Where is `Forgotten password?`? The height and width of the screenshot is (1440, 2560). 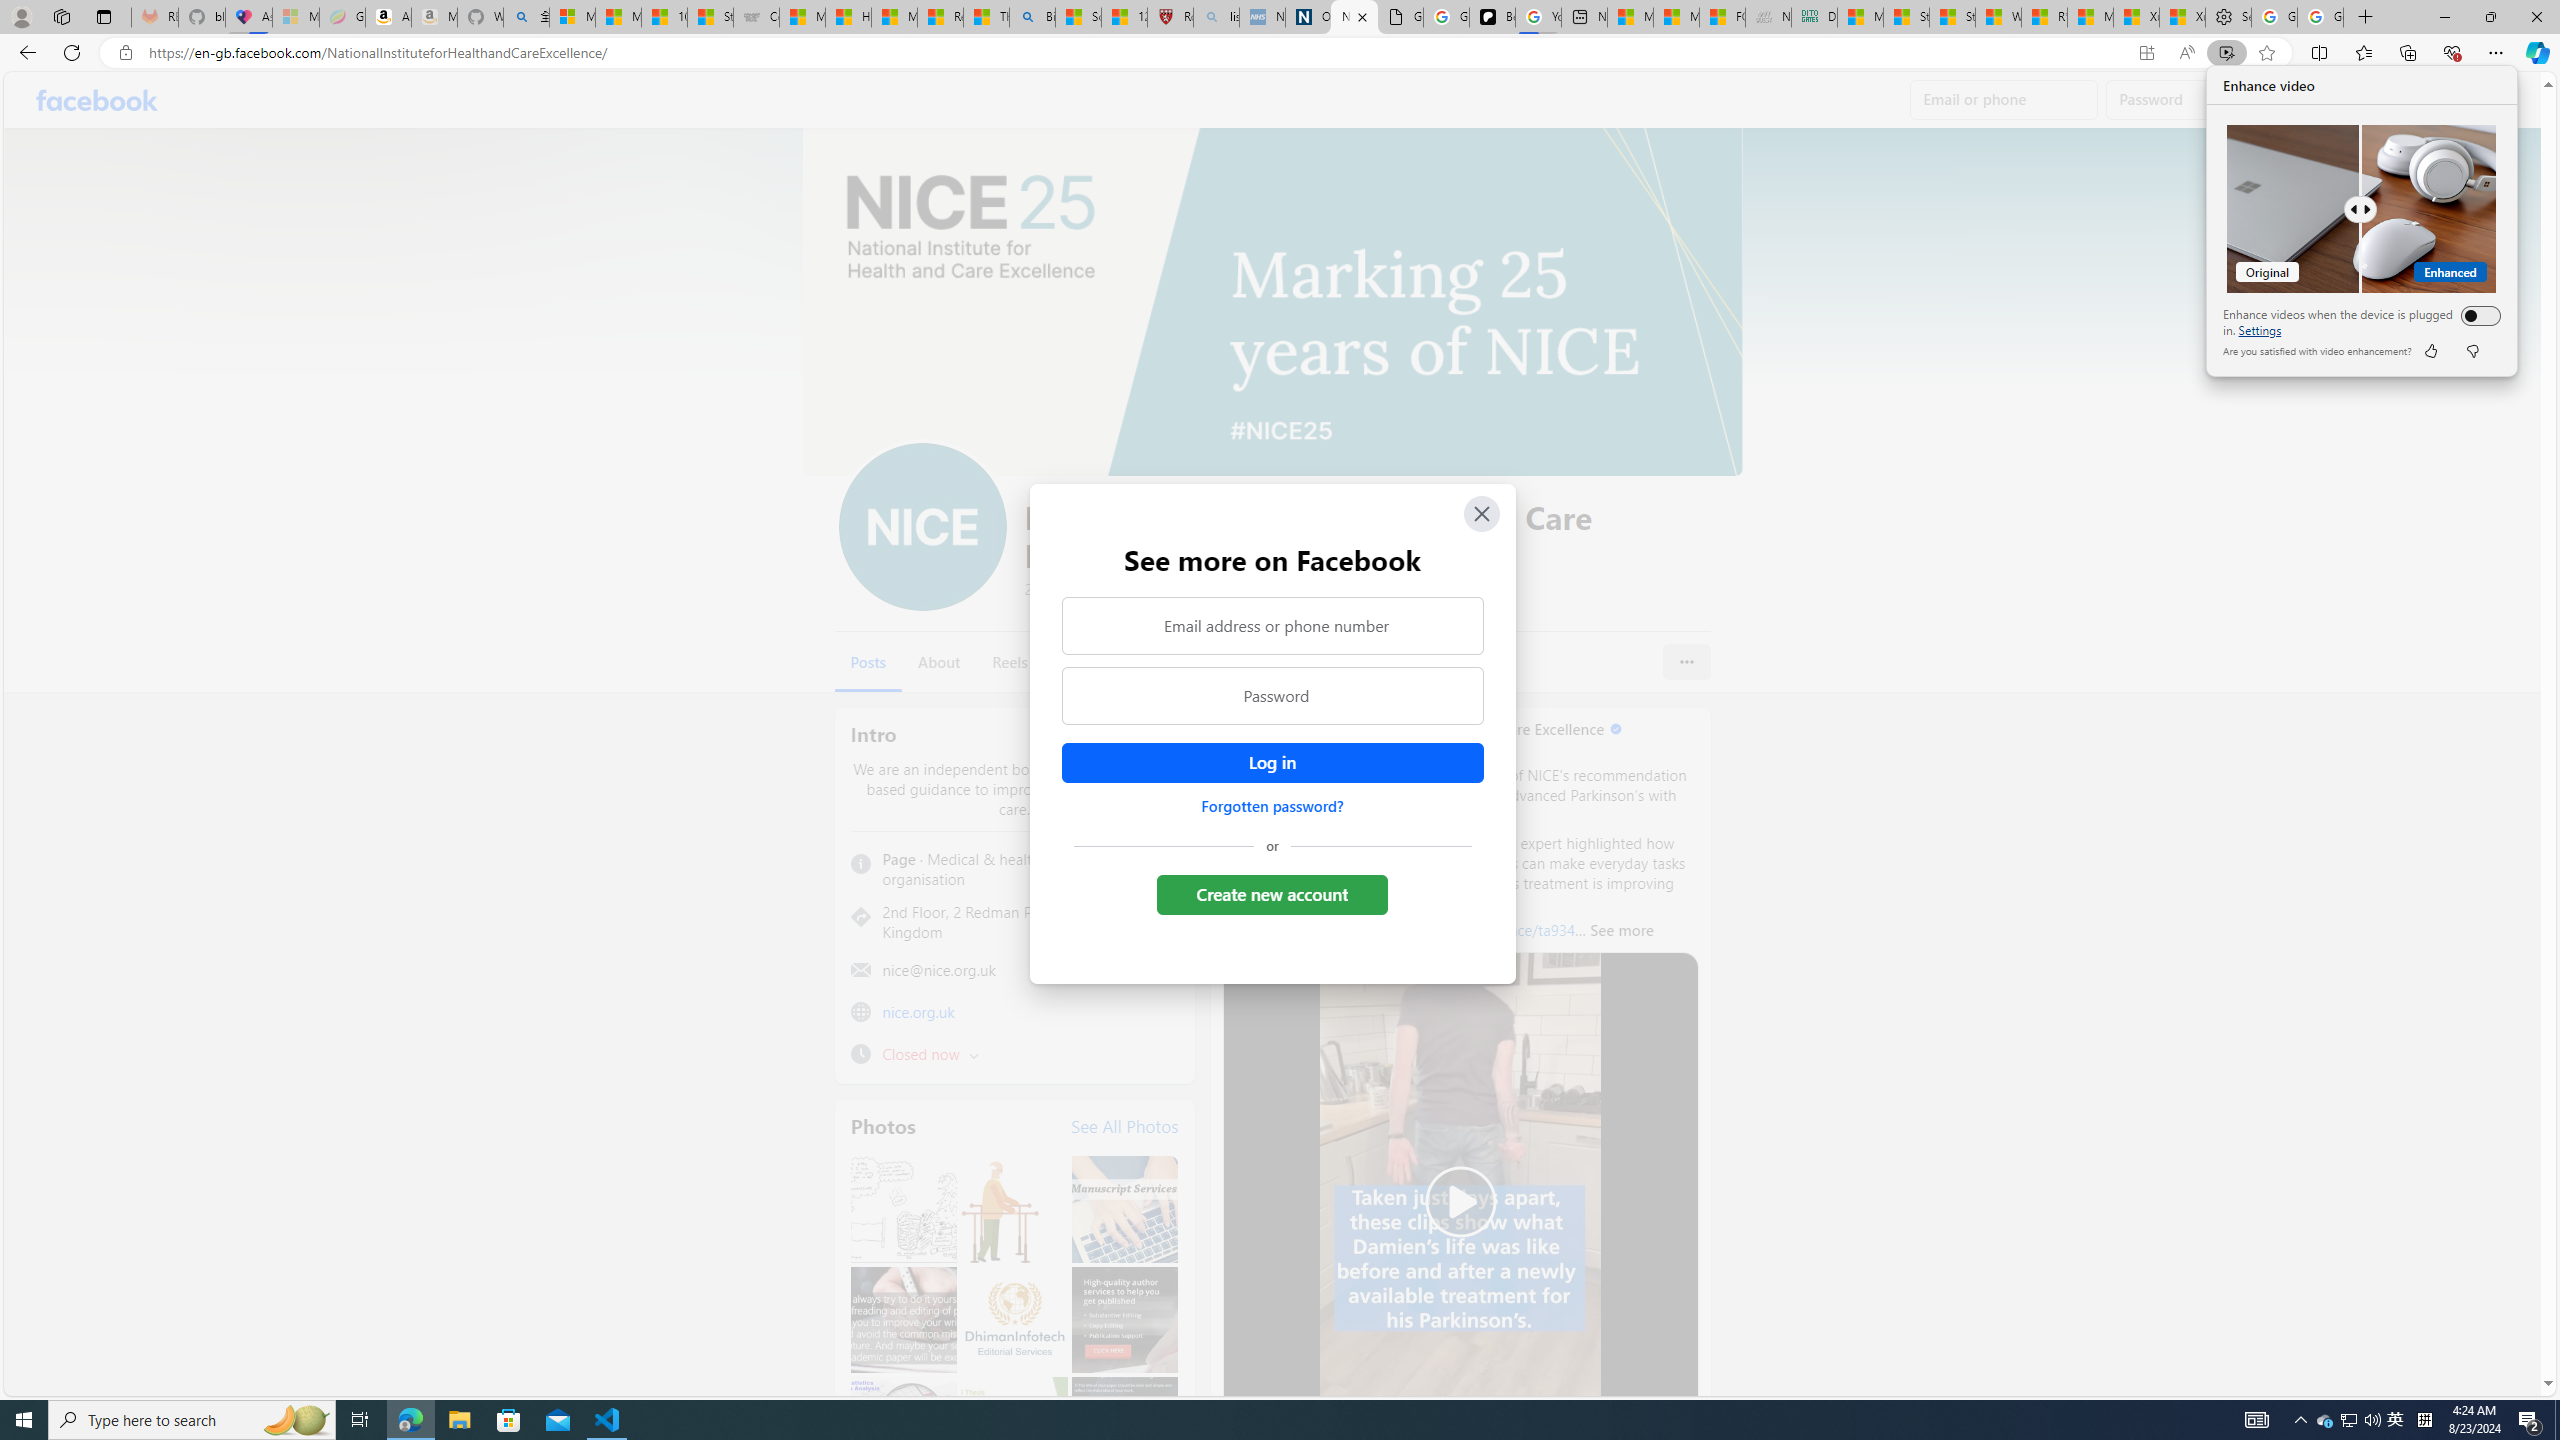
Forgotten password? is located at coordinates (1272, 806).